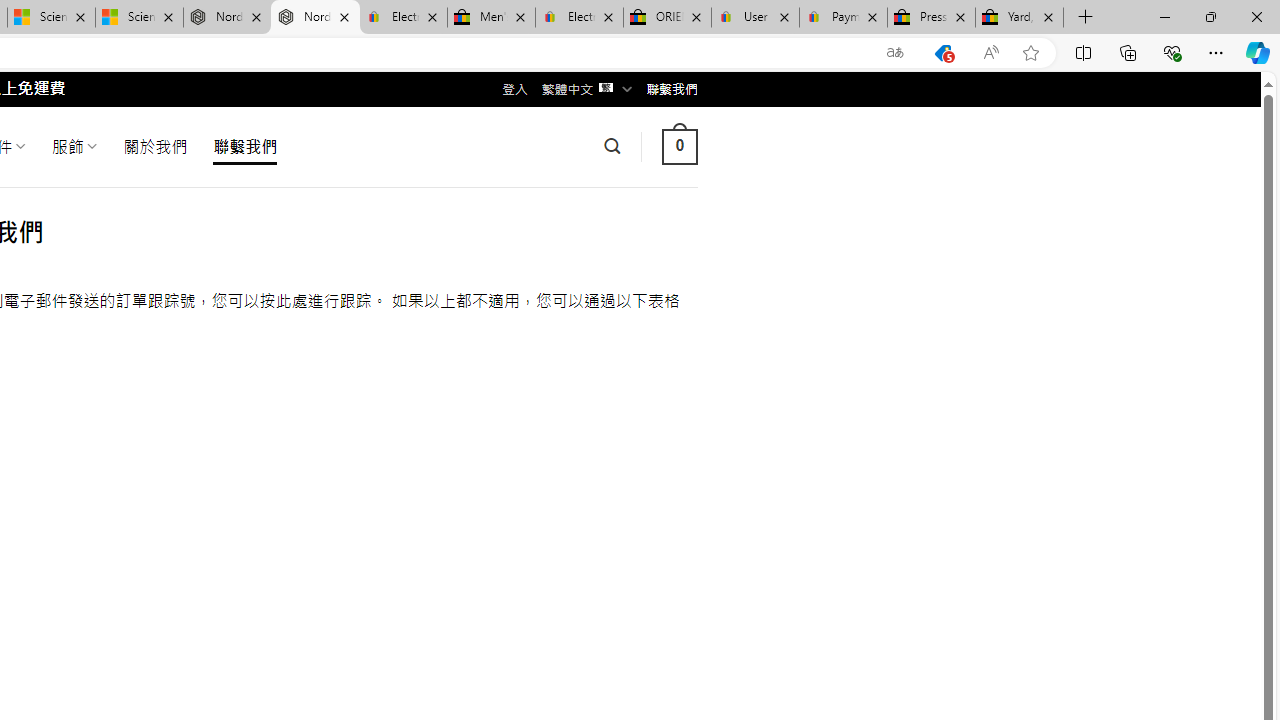 The width and height of the screenshot is (1280, 720). What do you see at coordinates (679, 146) in the screenshot?
I see `  0  ` at bounding box center [679, 146].